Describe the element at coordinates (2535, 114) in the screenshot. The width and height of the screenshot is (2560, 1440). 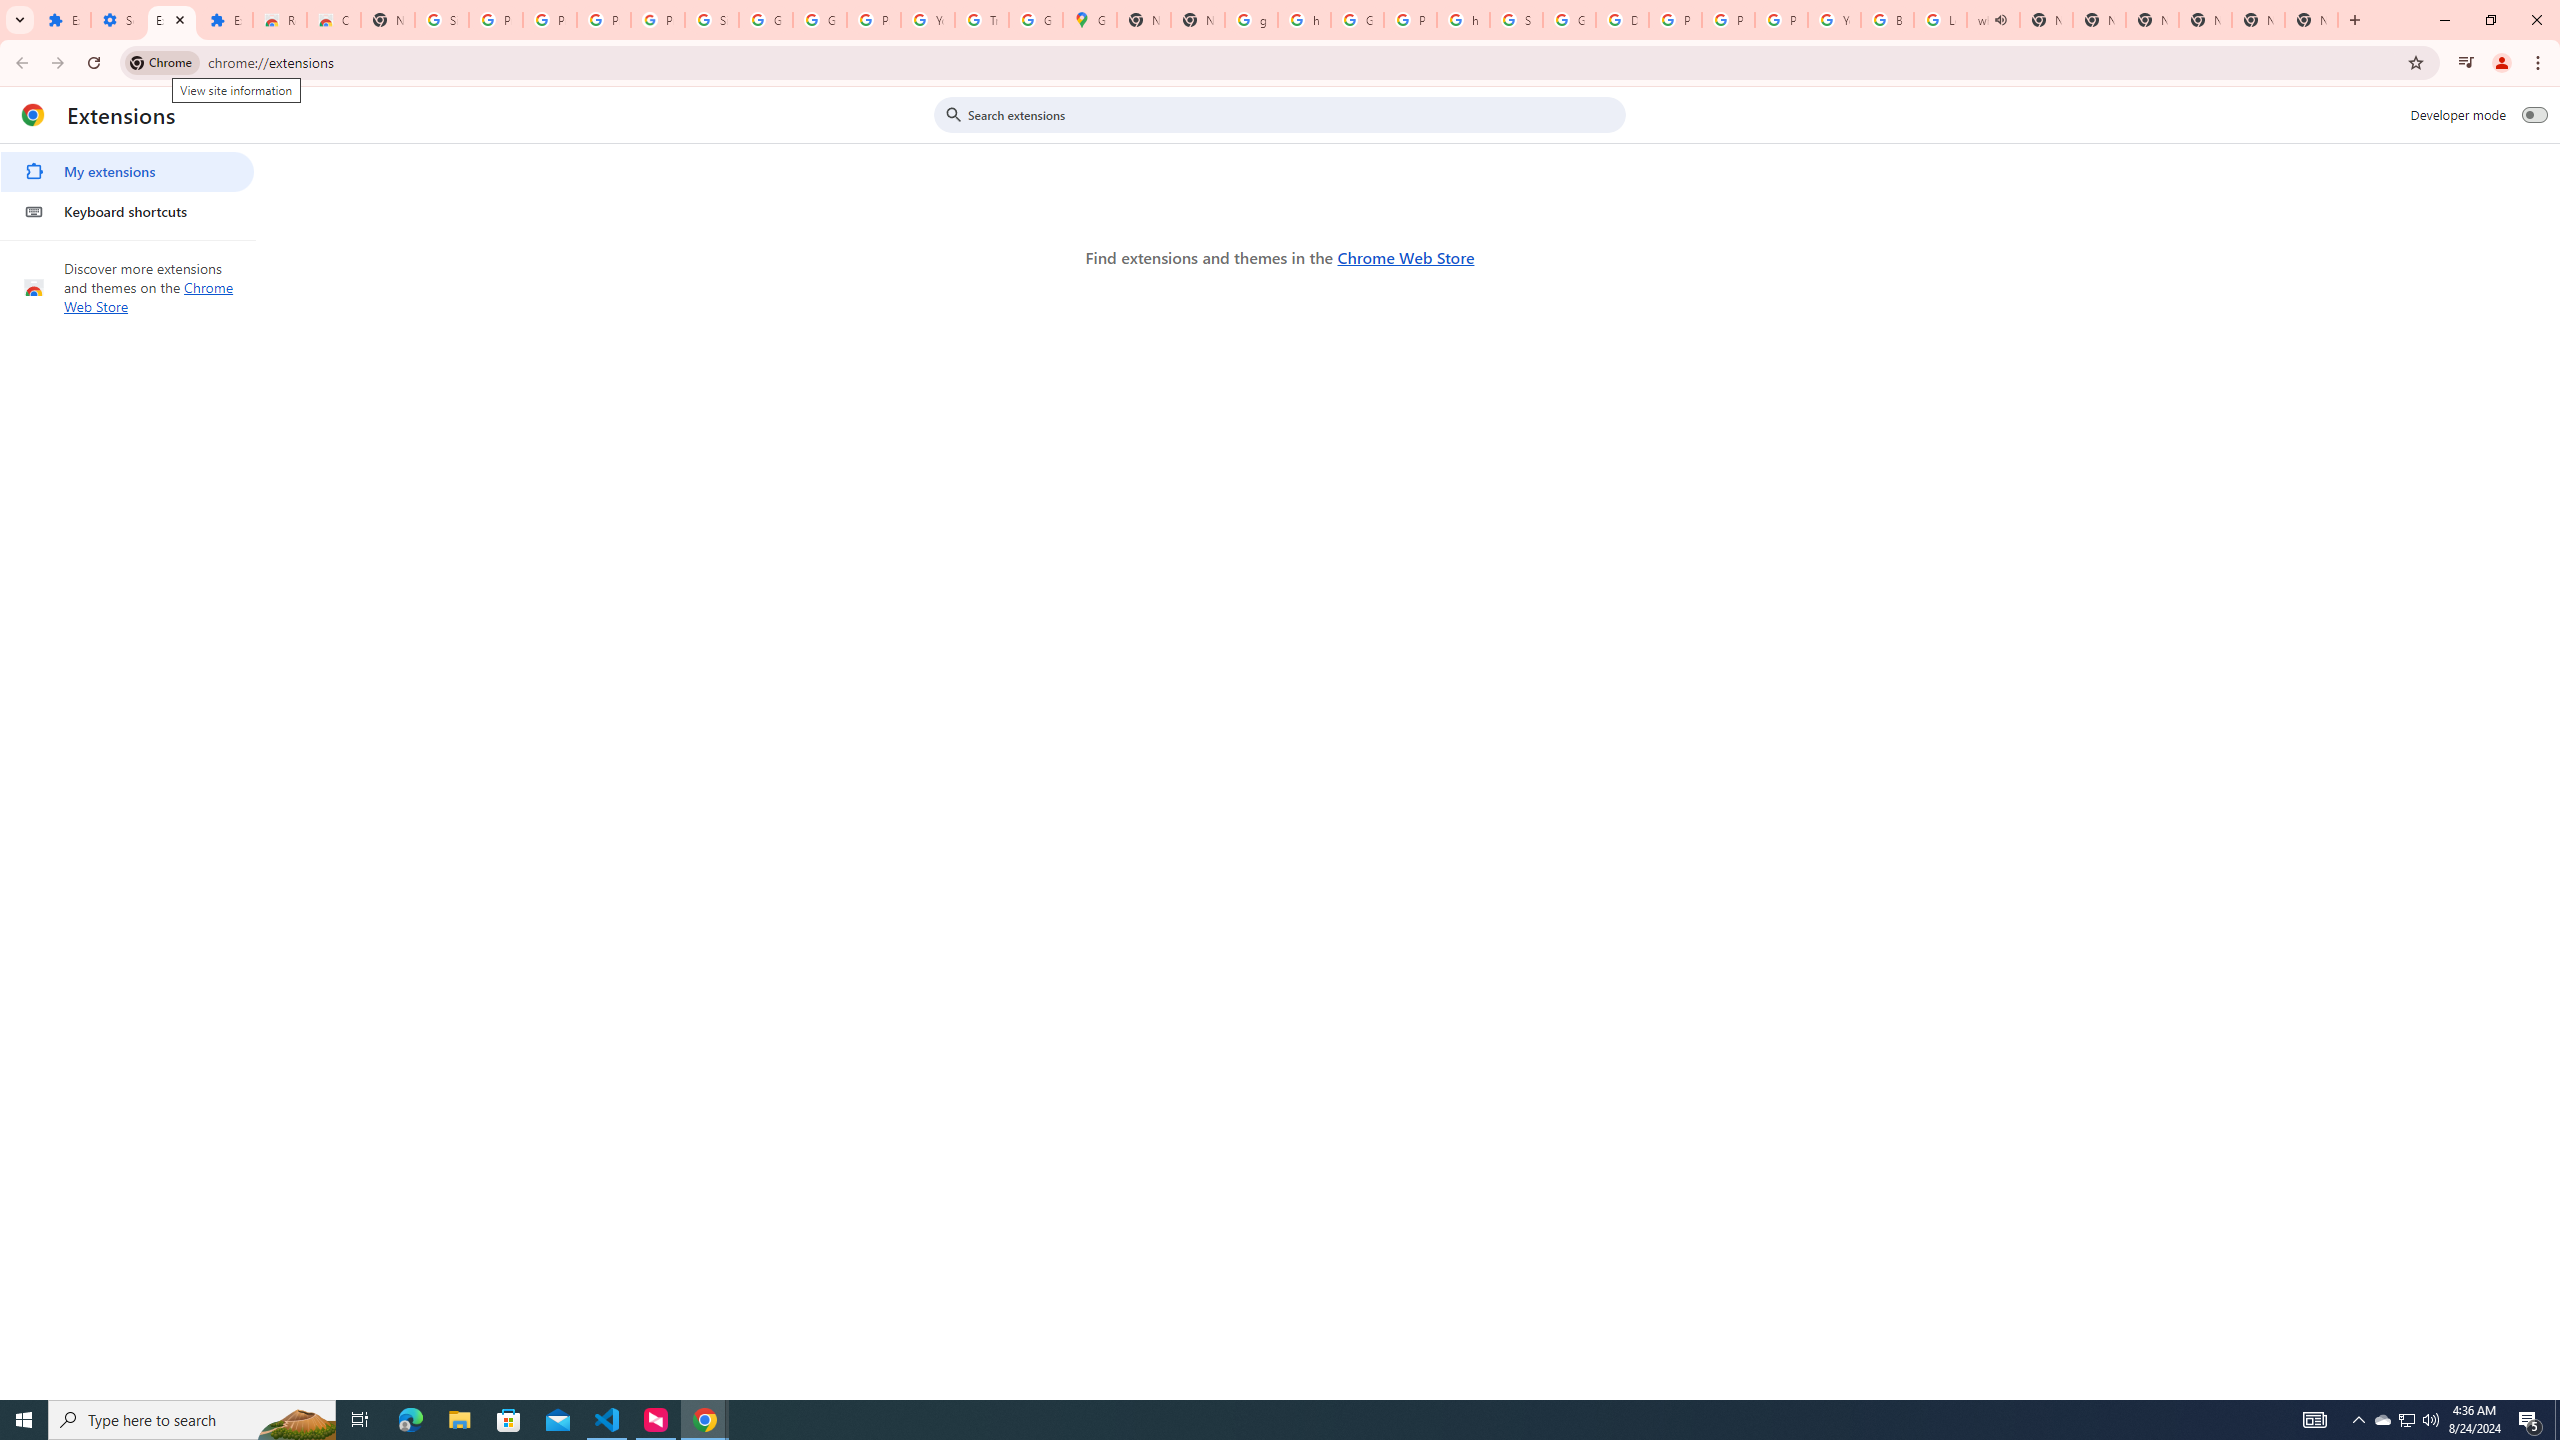
I see `Developer mode` at that location.